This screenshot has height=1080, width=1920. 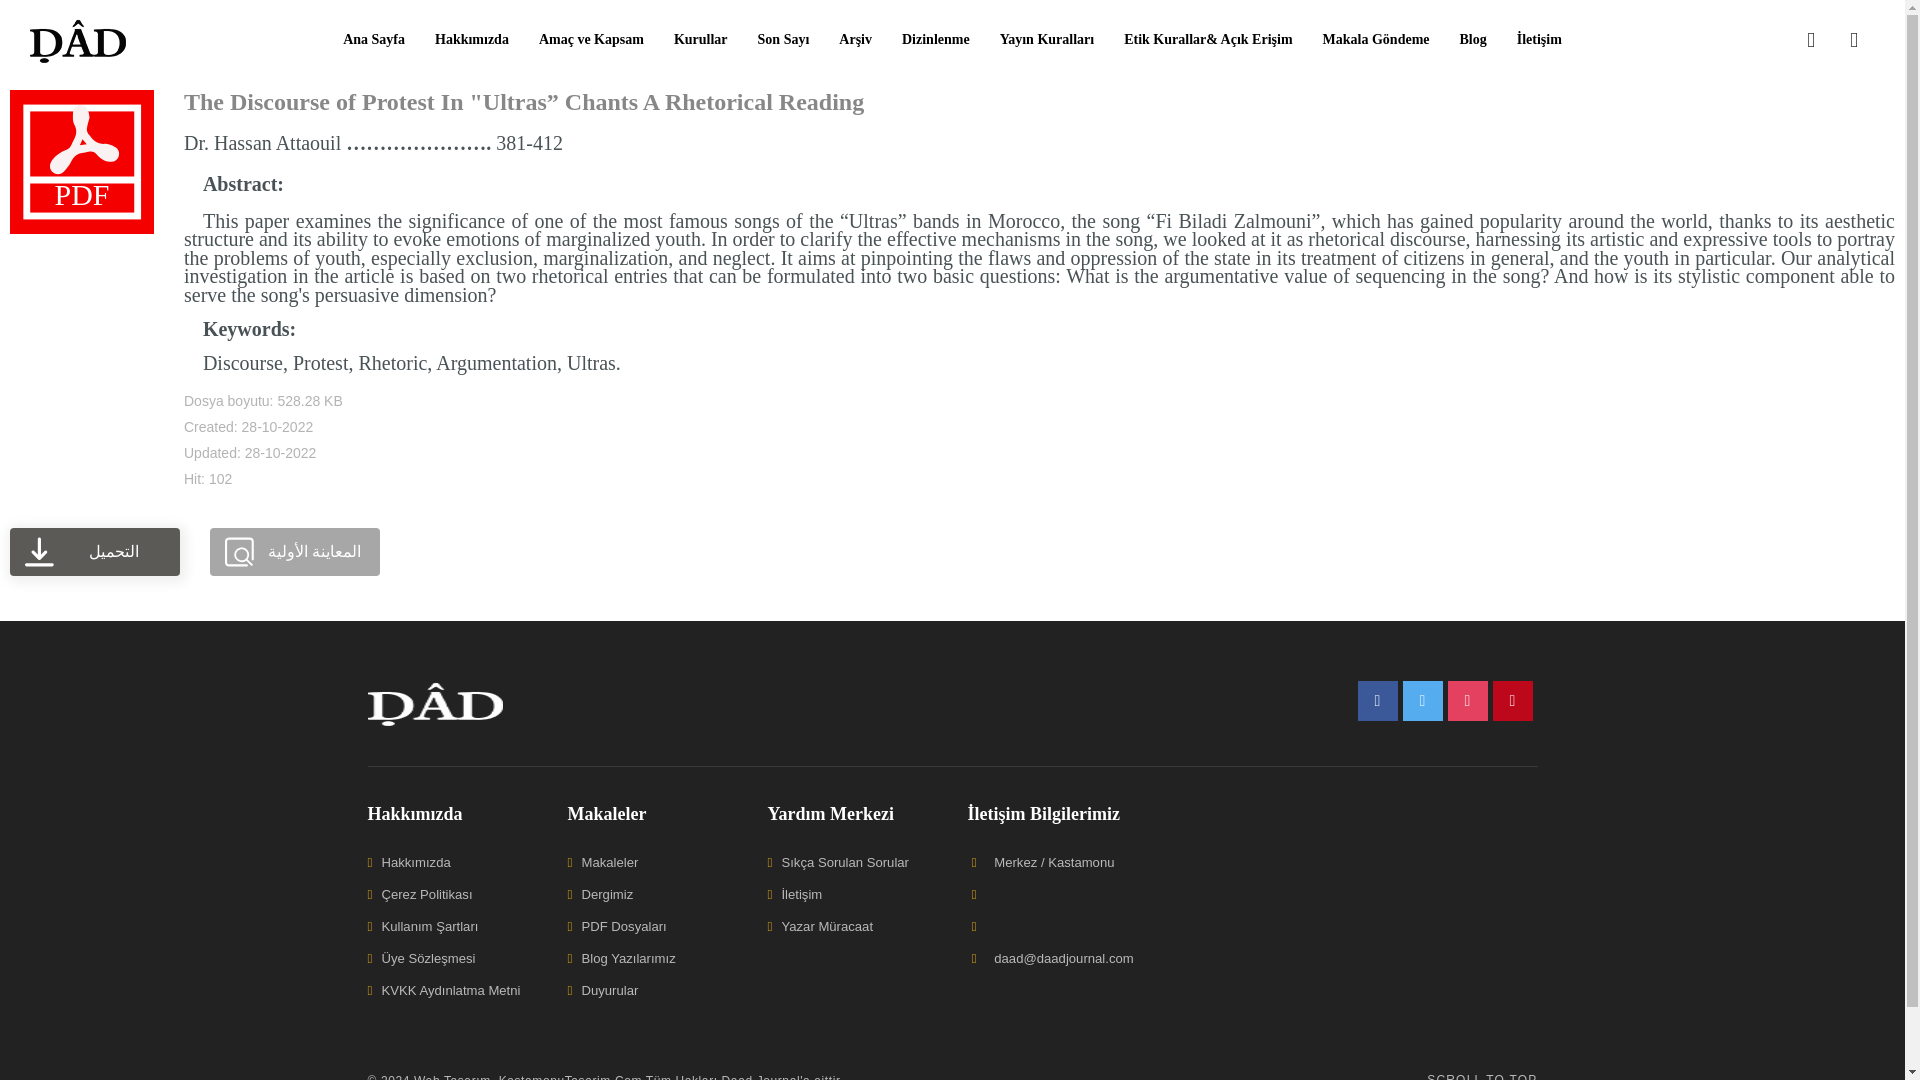 What do you see at coordinates (374, 40) in the screenshot?
I see `Ana Sayfa` at bounding box center [374, 40].